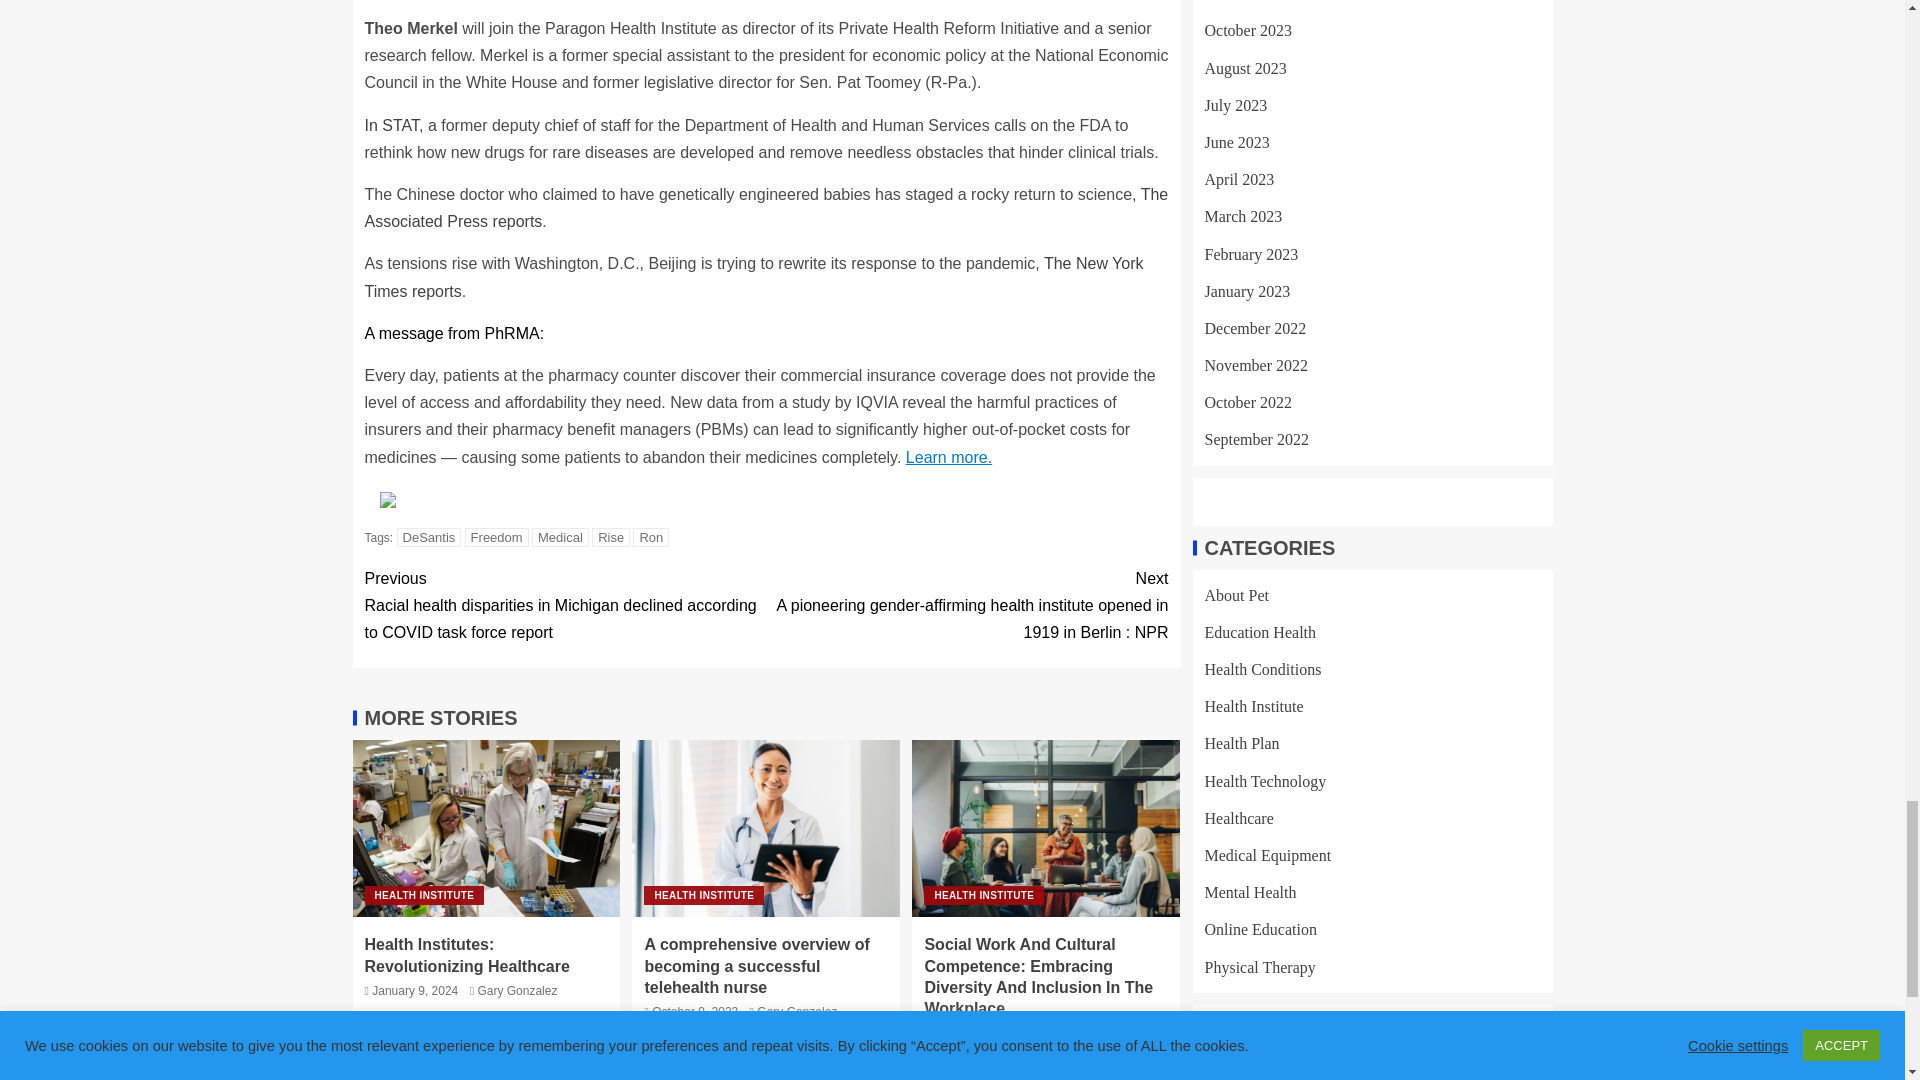 The image size is (1920, 1080). What do you see at coordinates (766, 208) in the screenshot?
I see `The Associated Press reports` at bounding box center [766, 208].